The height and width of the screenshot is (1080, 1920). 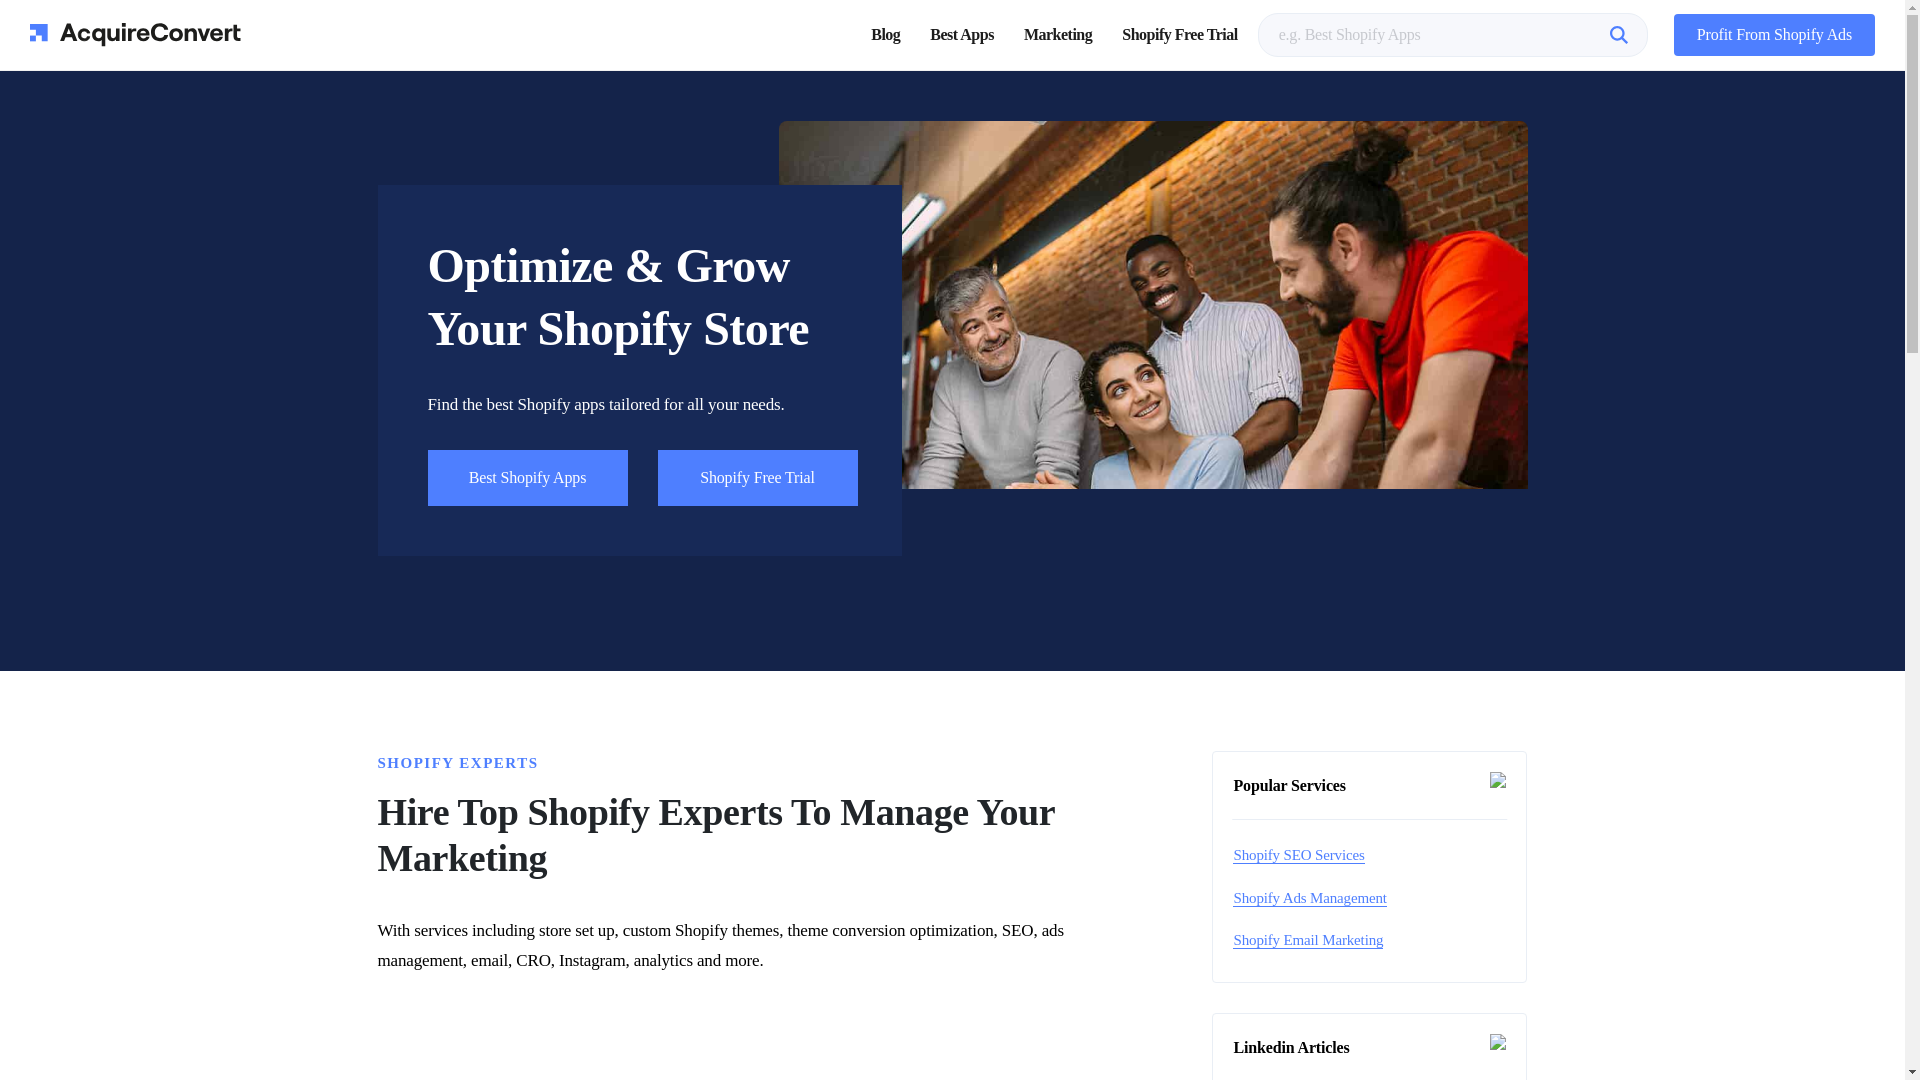 I want to click on Shopify SEO Services, so click(x=1298, y=855).